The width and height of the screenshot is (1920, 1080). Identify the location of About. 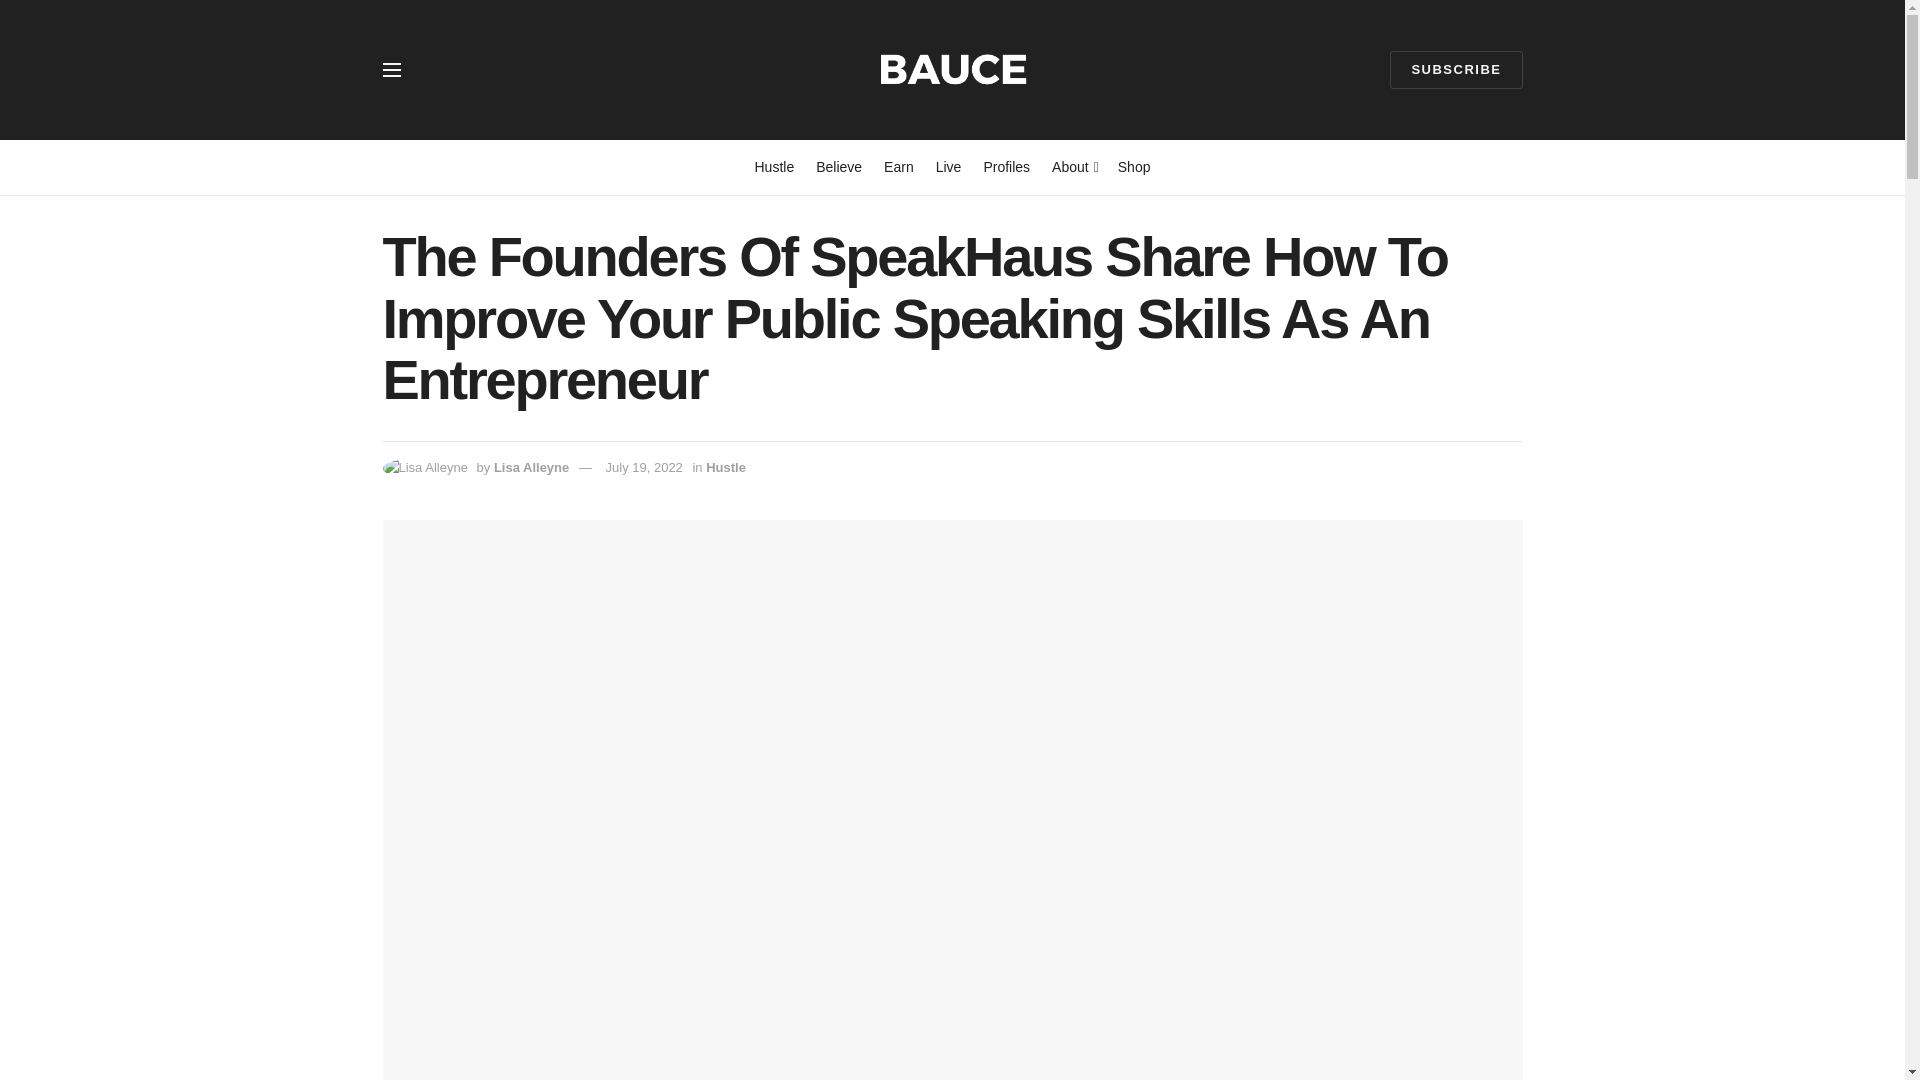
(1074, 167).